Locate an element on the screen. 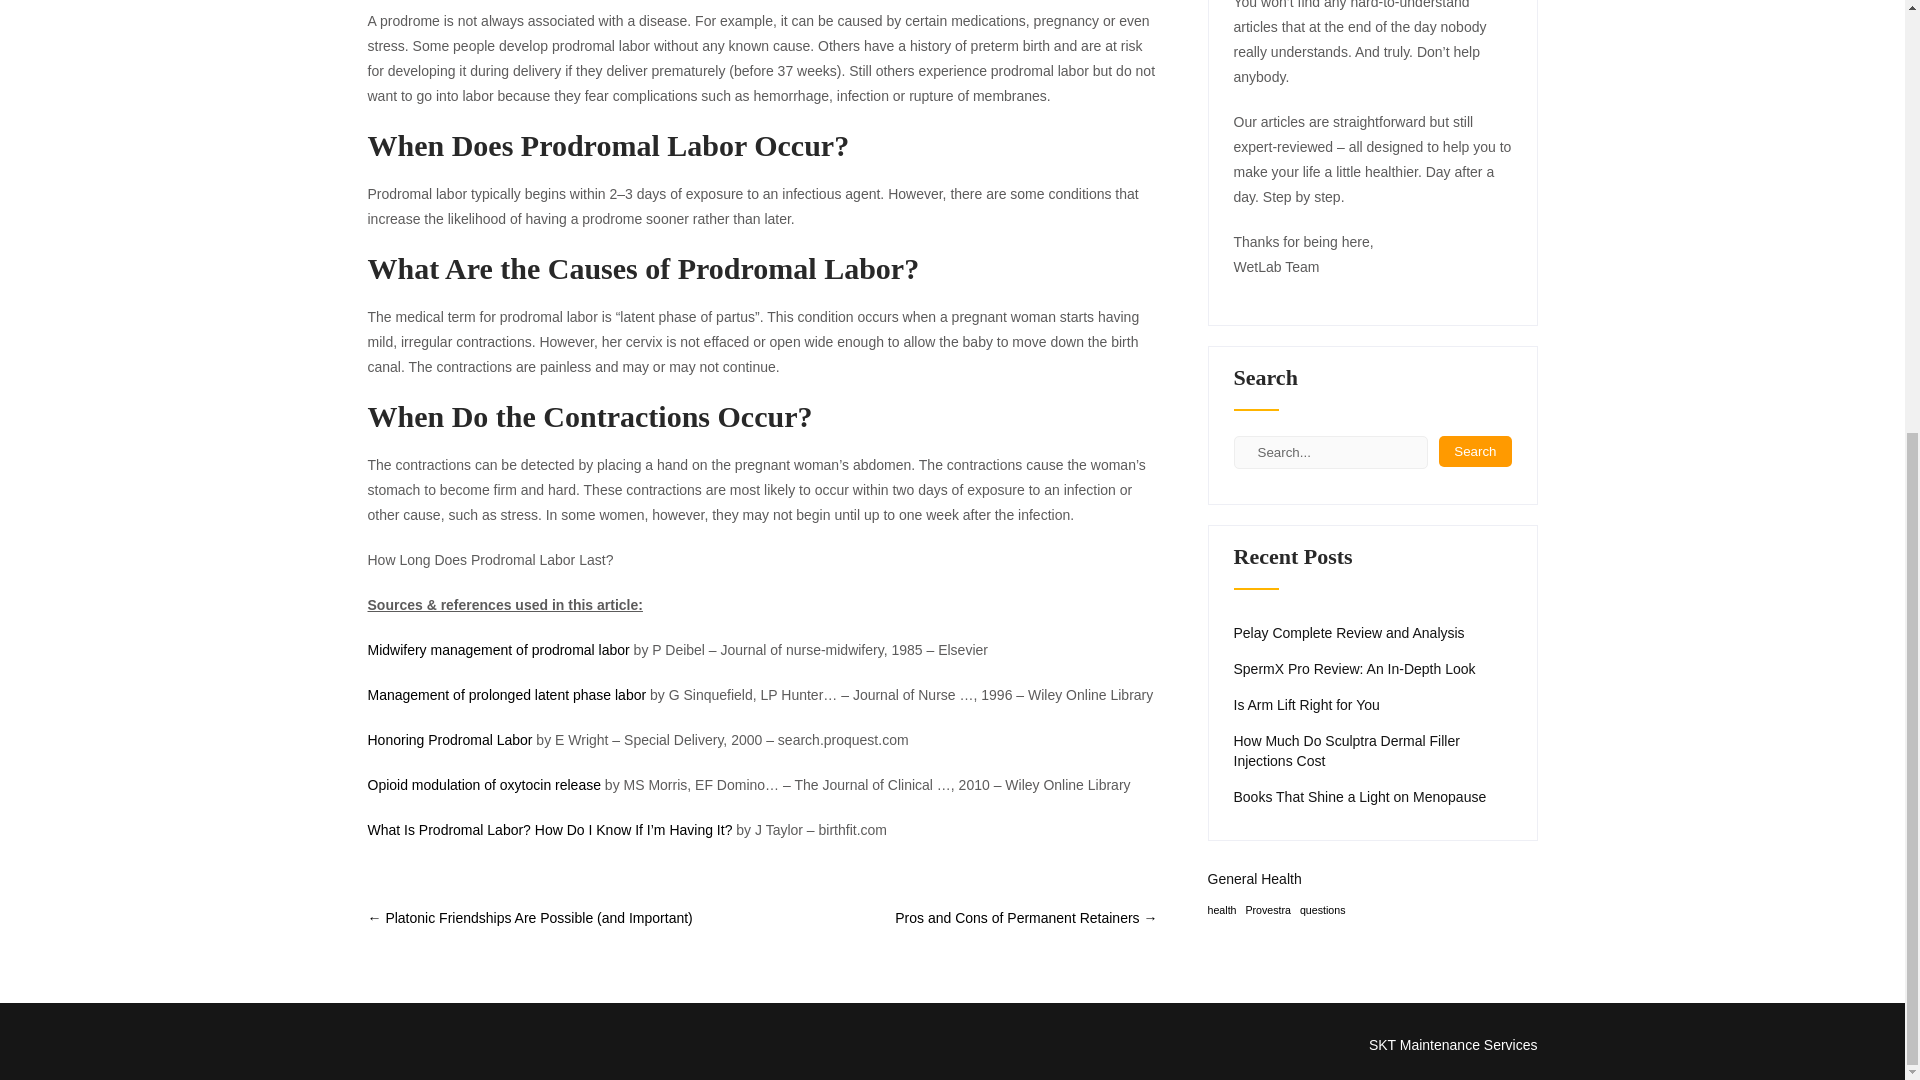 The image size is (1920, 1080). questions is located at coordinates (1322, 910).